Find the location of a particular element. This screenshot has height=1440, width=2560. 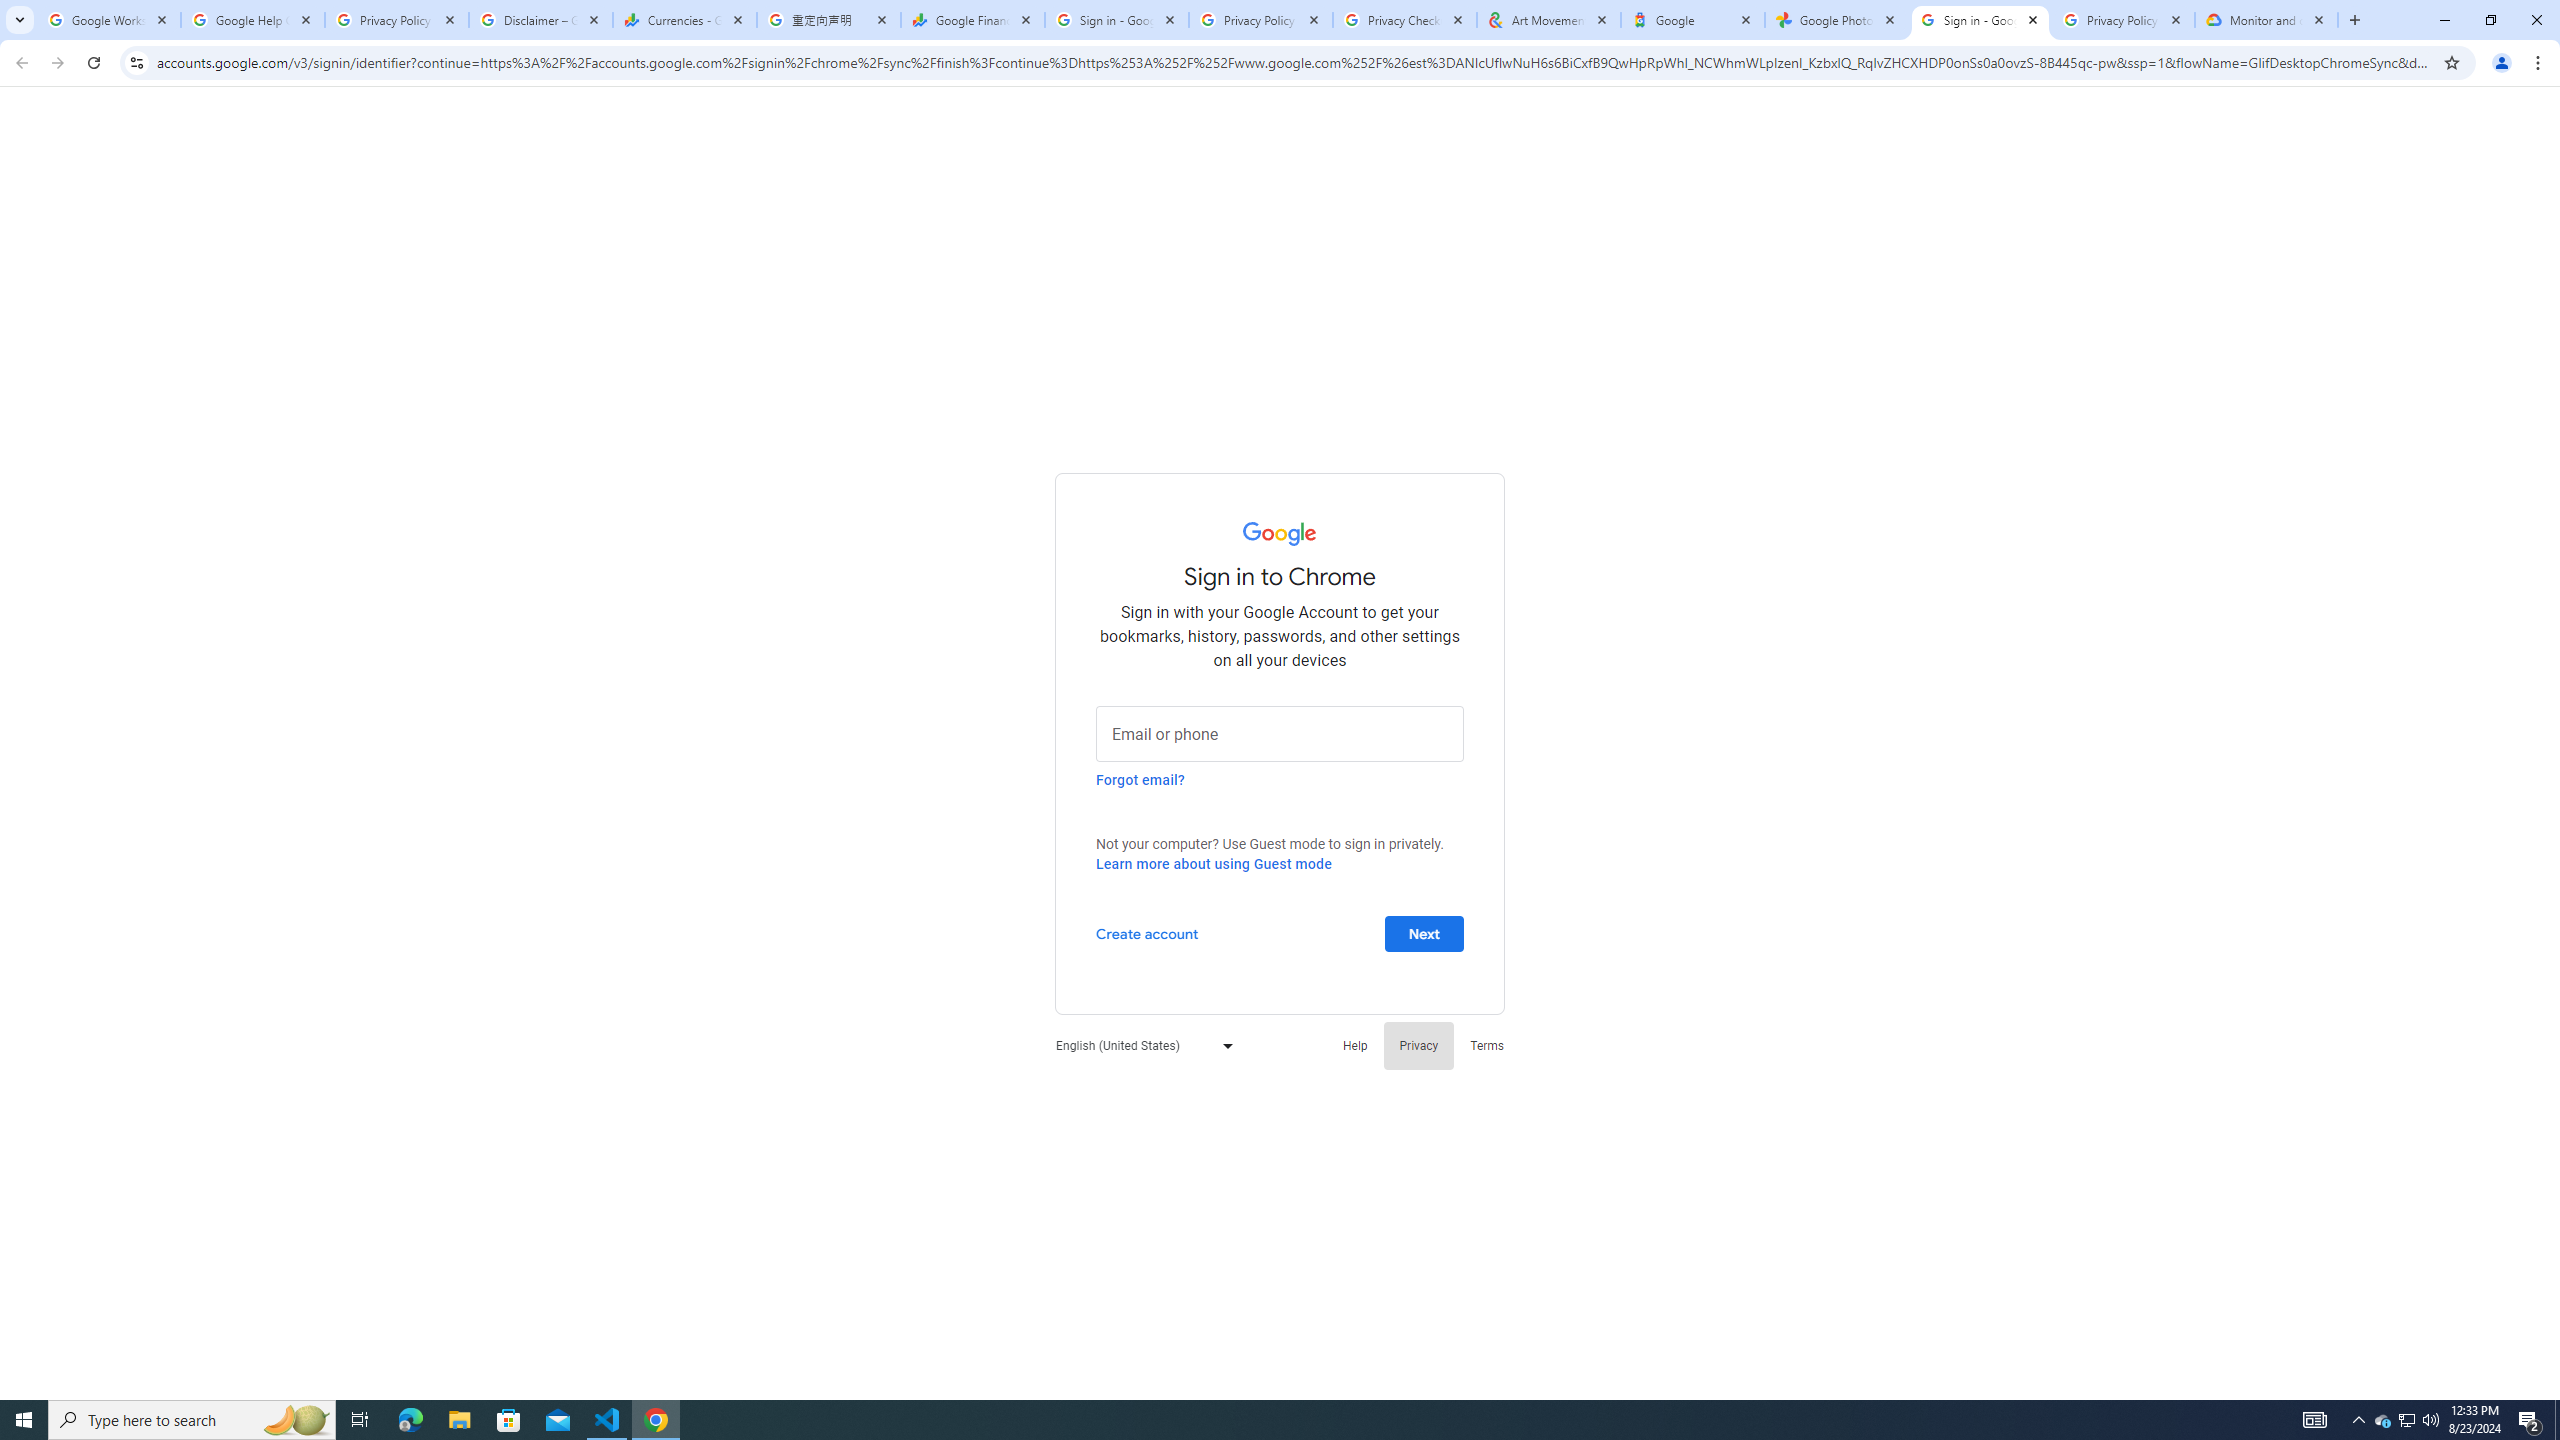

Email or phone is located at coordinates (1280, 732).